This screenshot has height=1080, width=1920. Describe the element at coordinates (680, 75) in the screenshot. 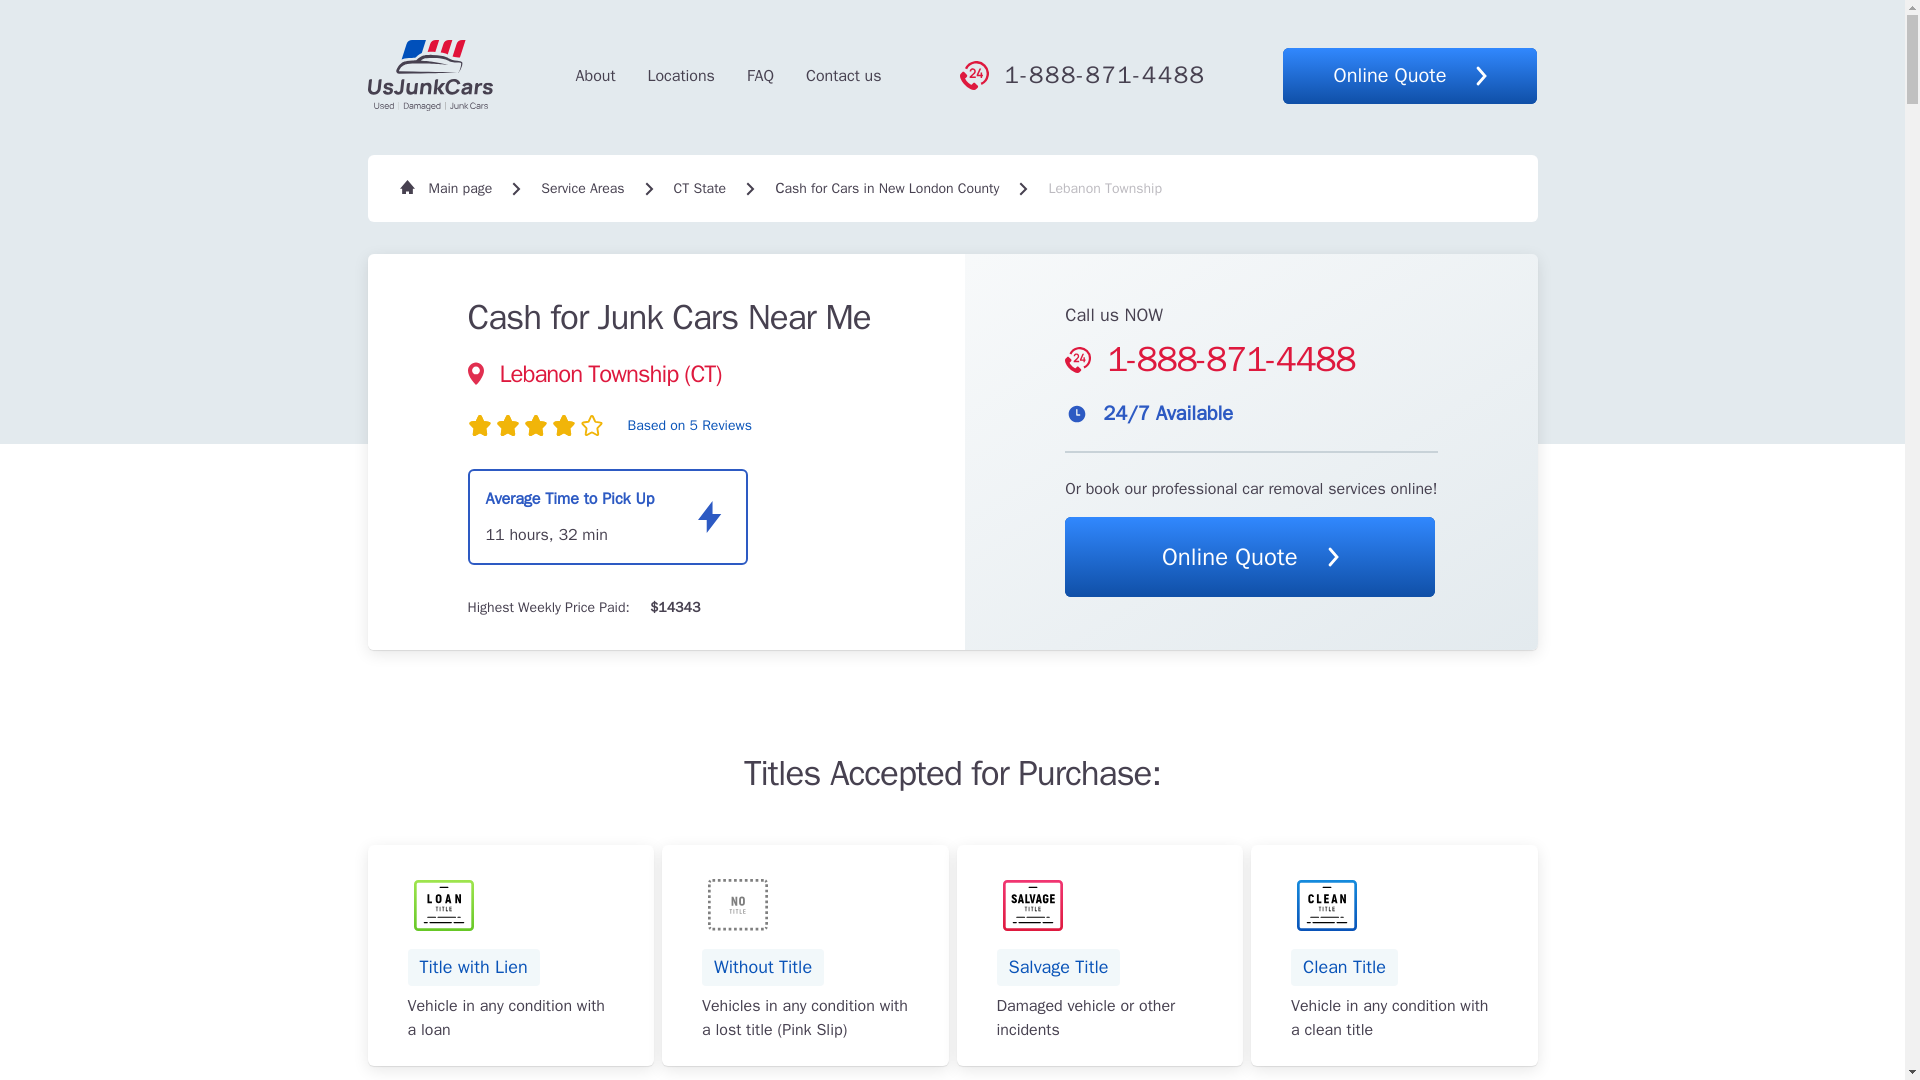

I see `CT State` at that location.